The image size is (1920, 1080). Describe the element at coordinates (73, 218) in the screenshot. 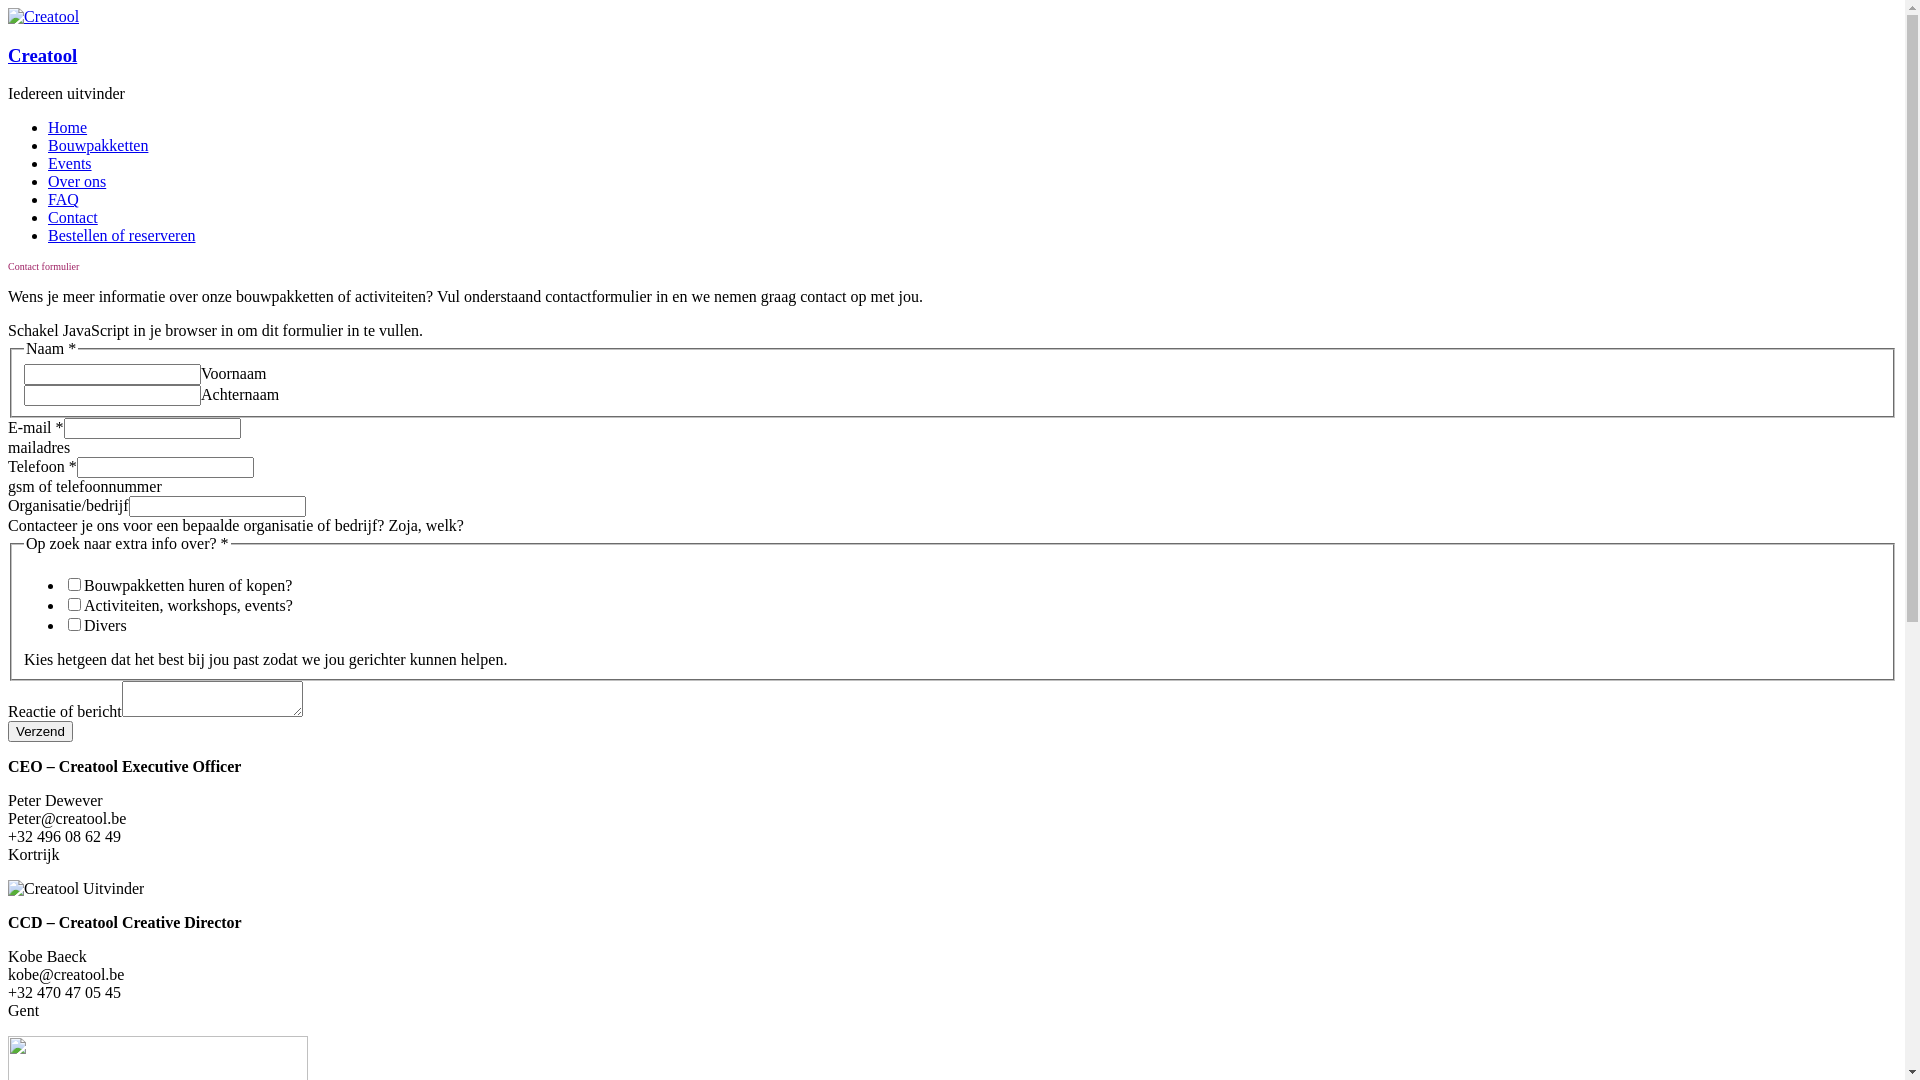

I see `Contact` at that location.